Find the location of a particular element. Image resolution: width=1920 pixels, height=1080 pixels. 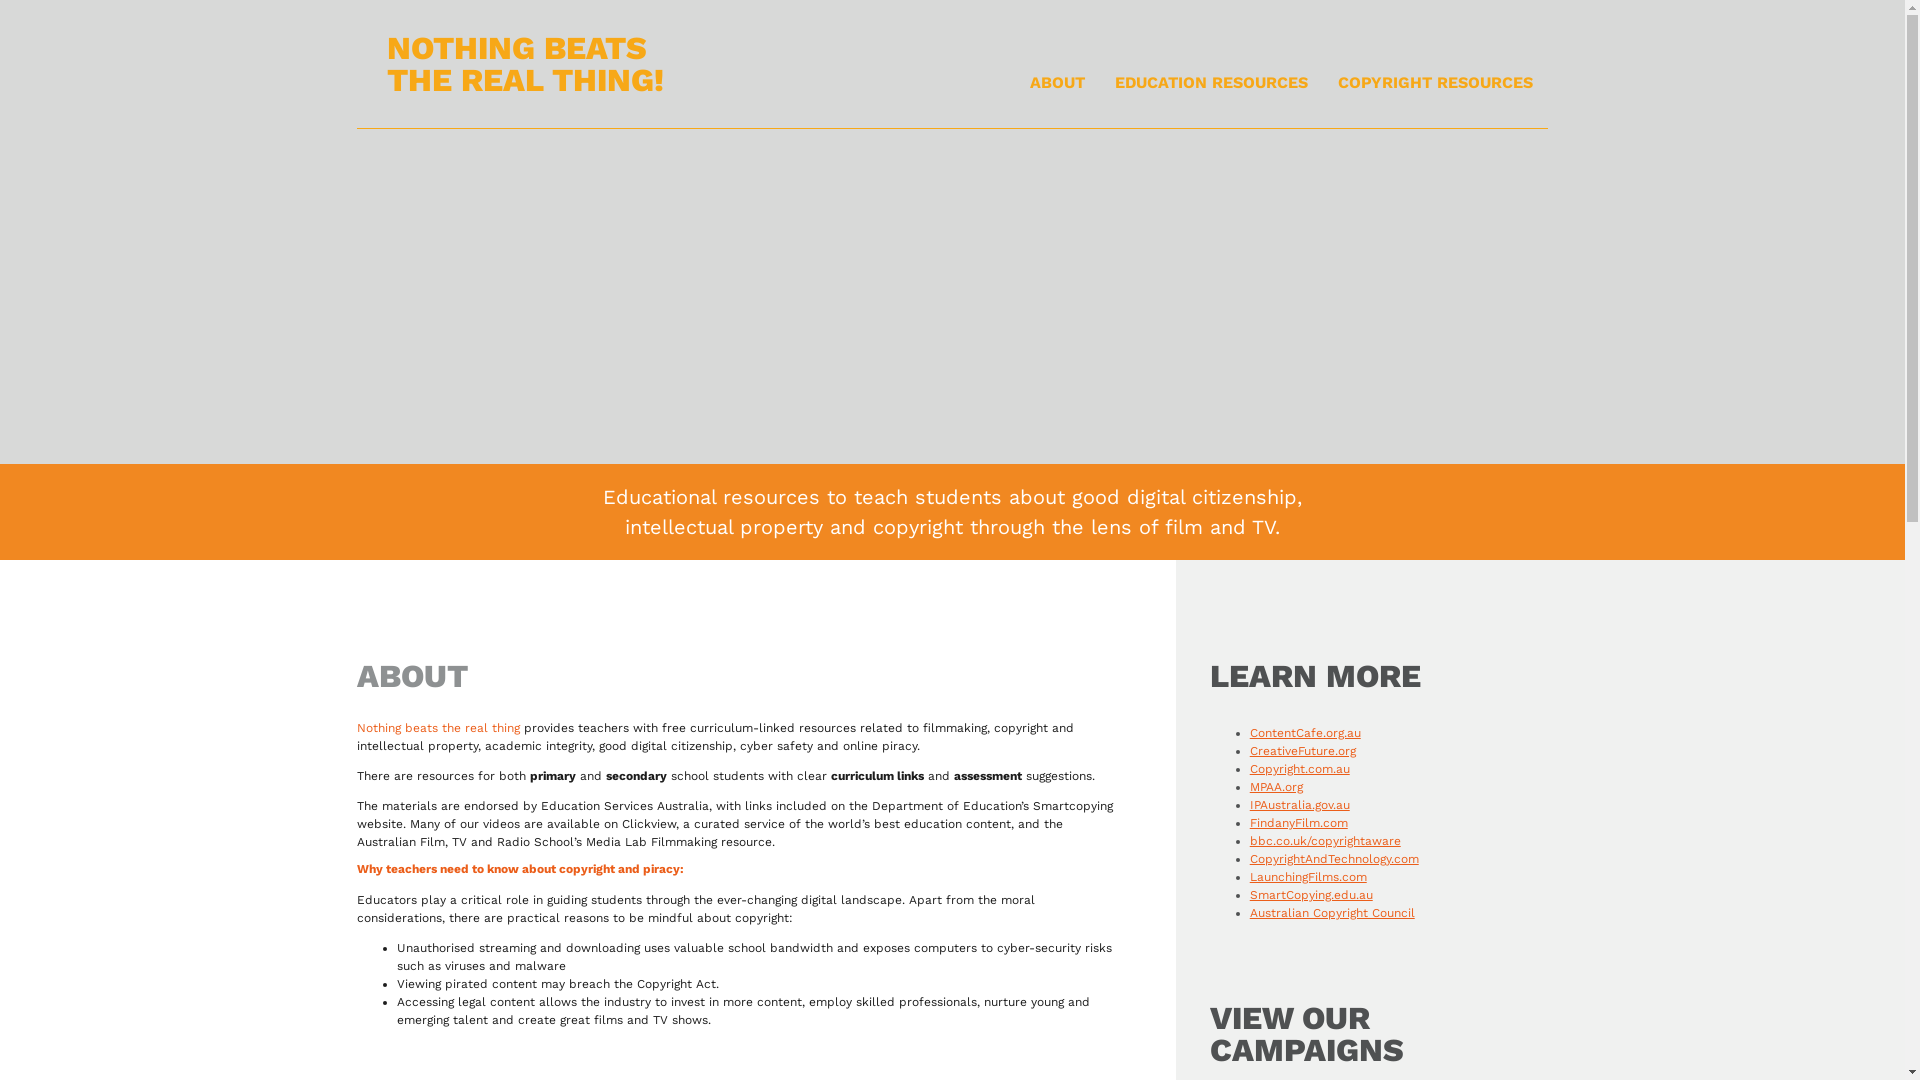

CreativeFuture.org is located at coordinates (1303, 751).